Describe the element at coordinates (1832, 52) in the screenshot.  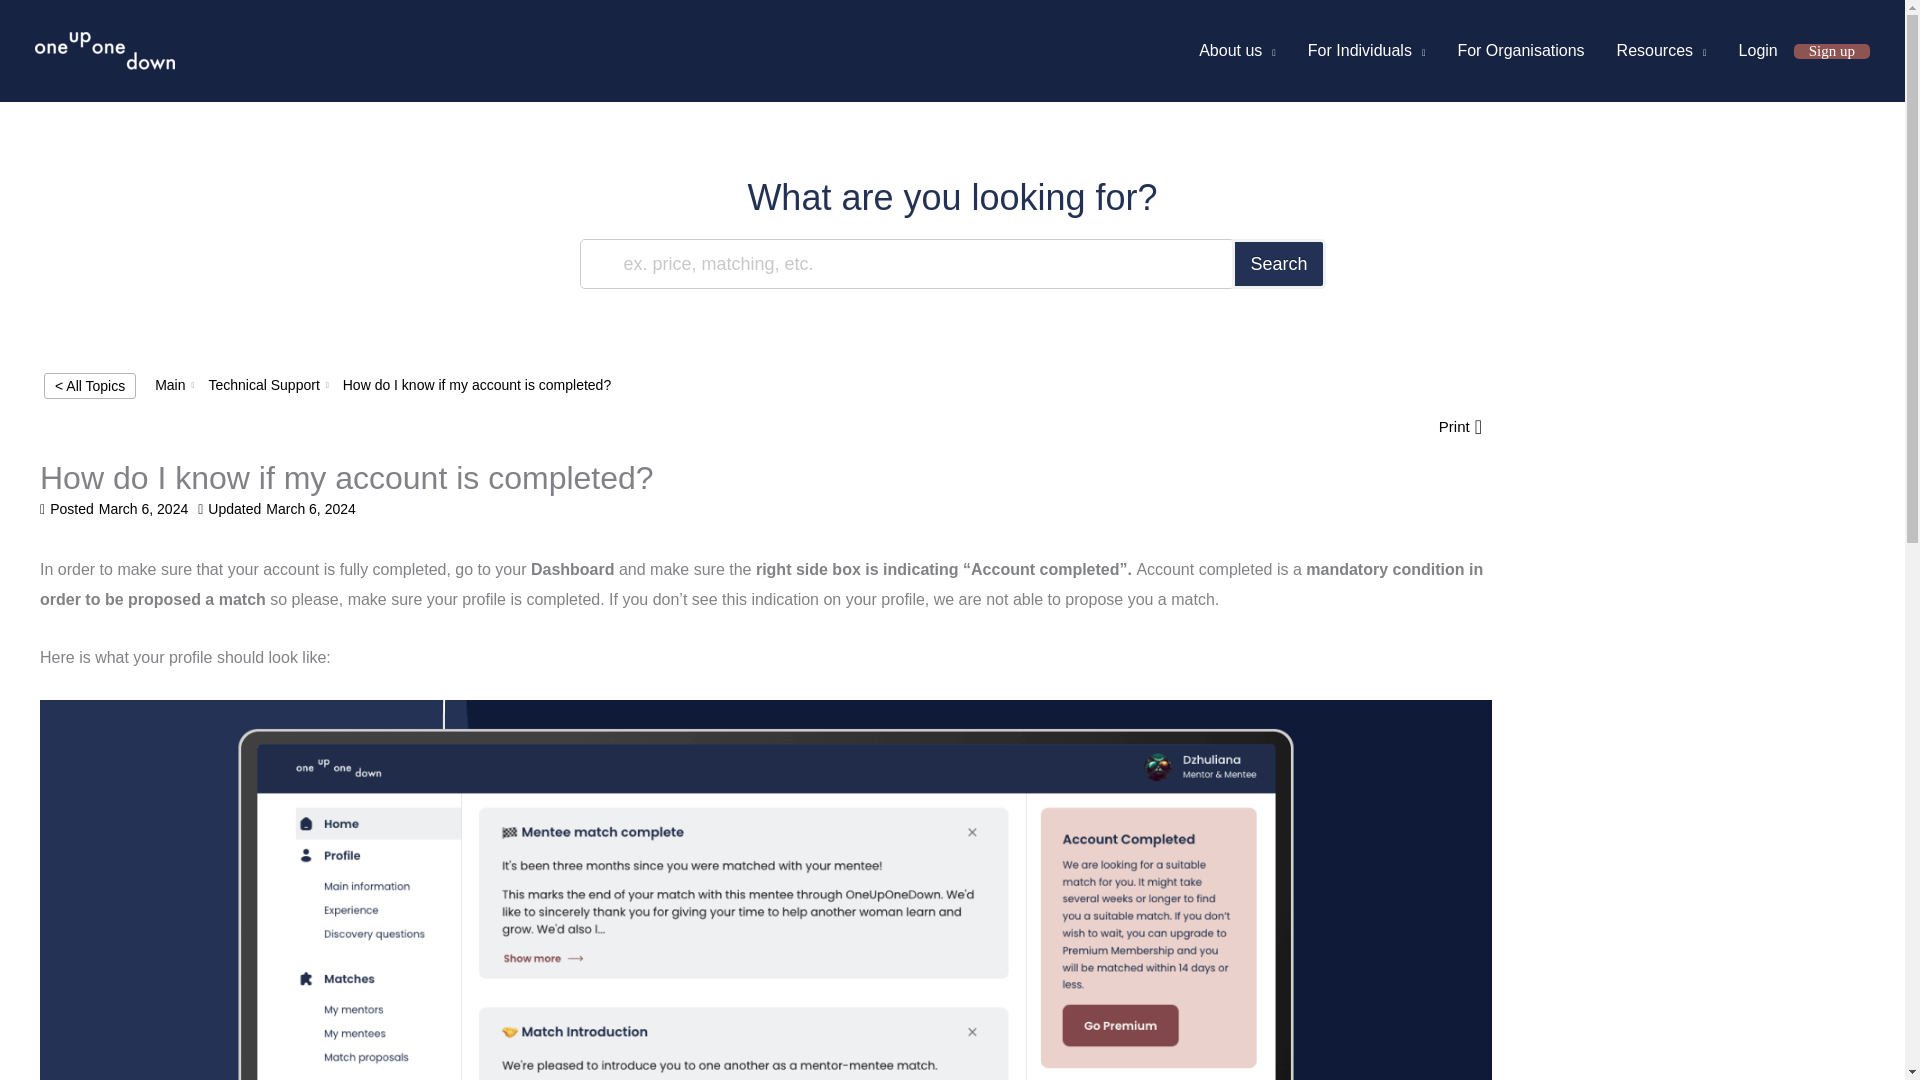
I see `Sign up` at that location.